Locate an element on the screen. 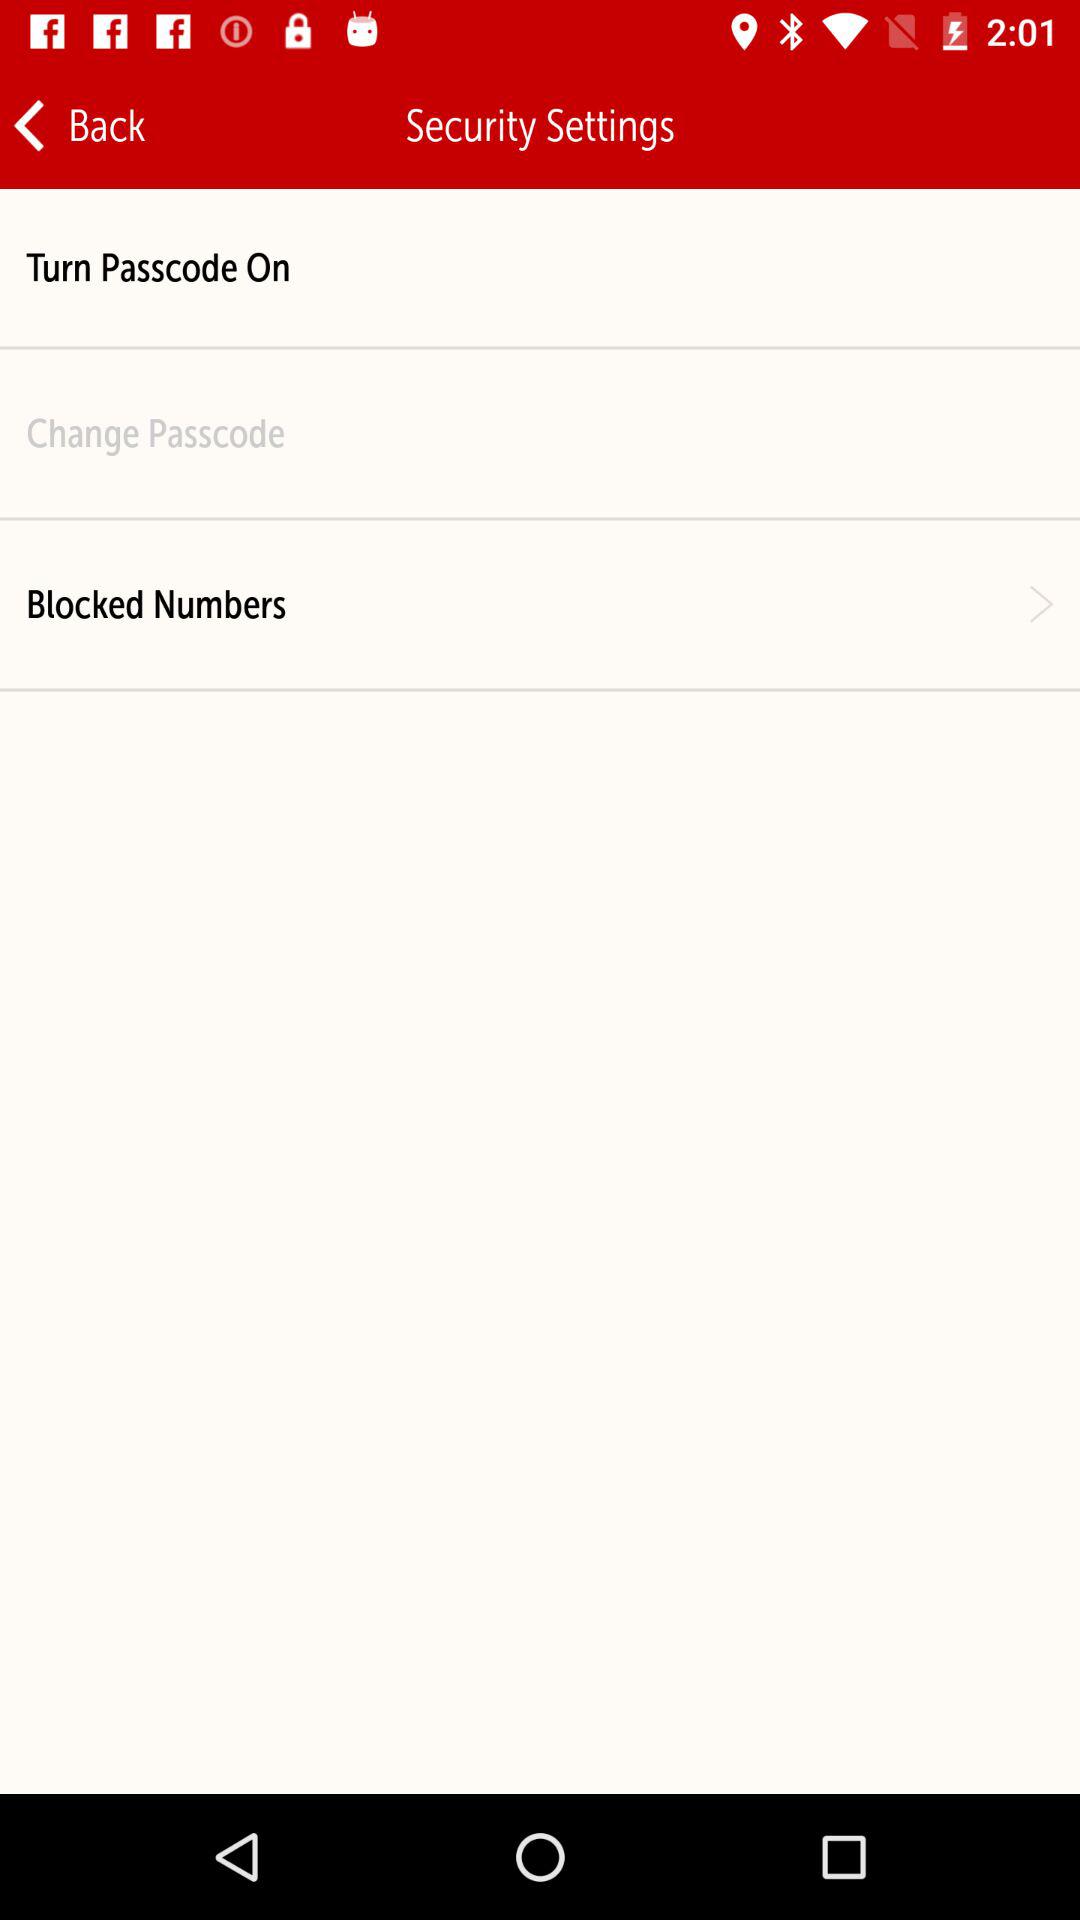 The height and width of the screenshot is (1920, 1080). press blocked numbers item is located at coordinates (156, 604).